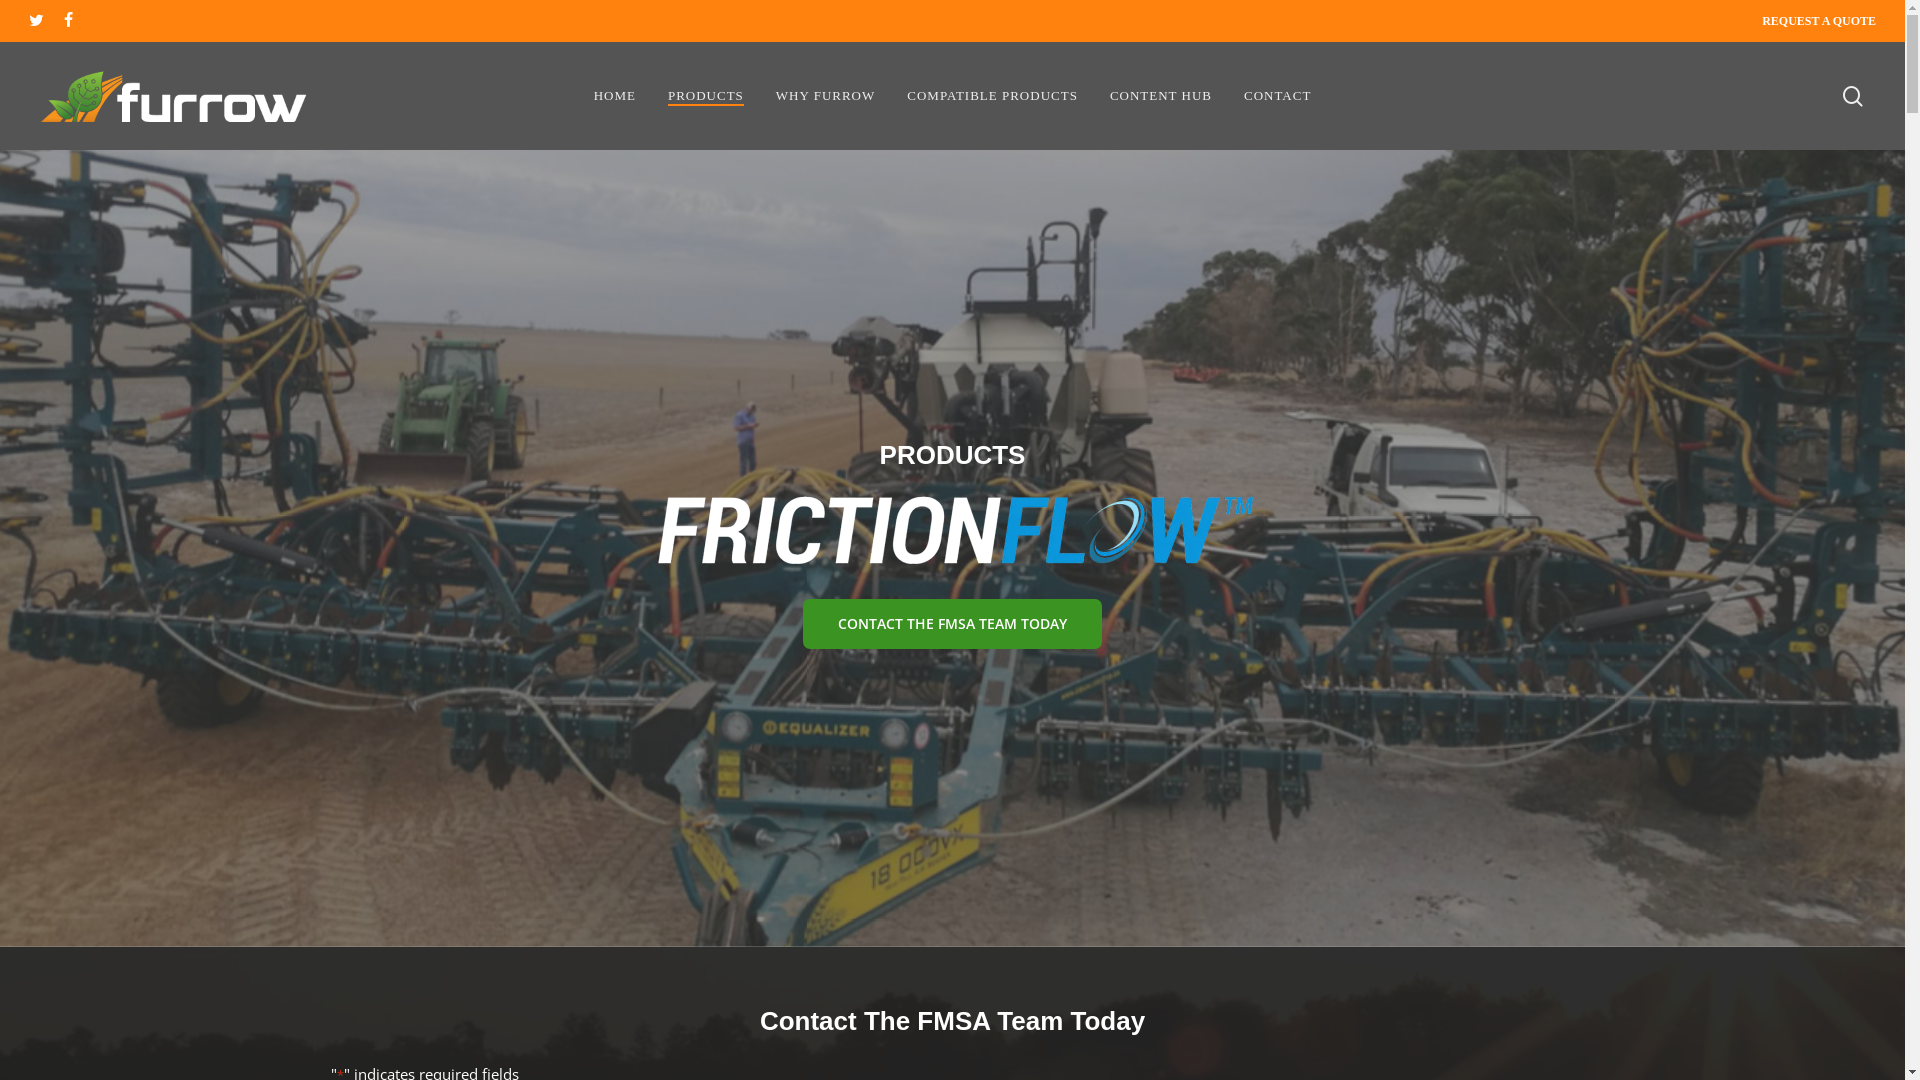  I want to click on FACEBOOK, so click(68, 21).